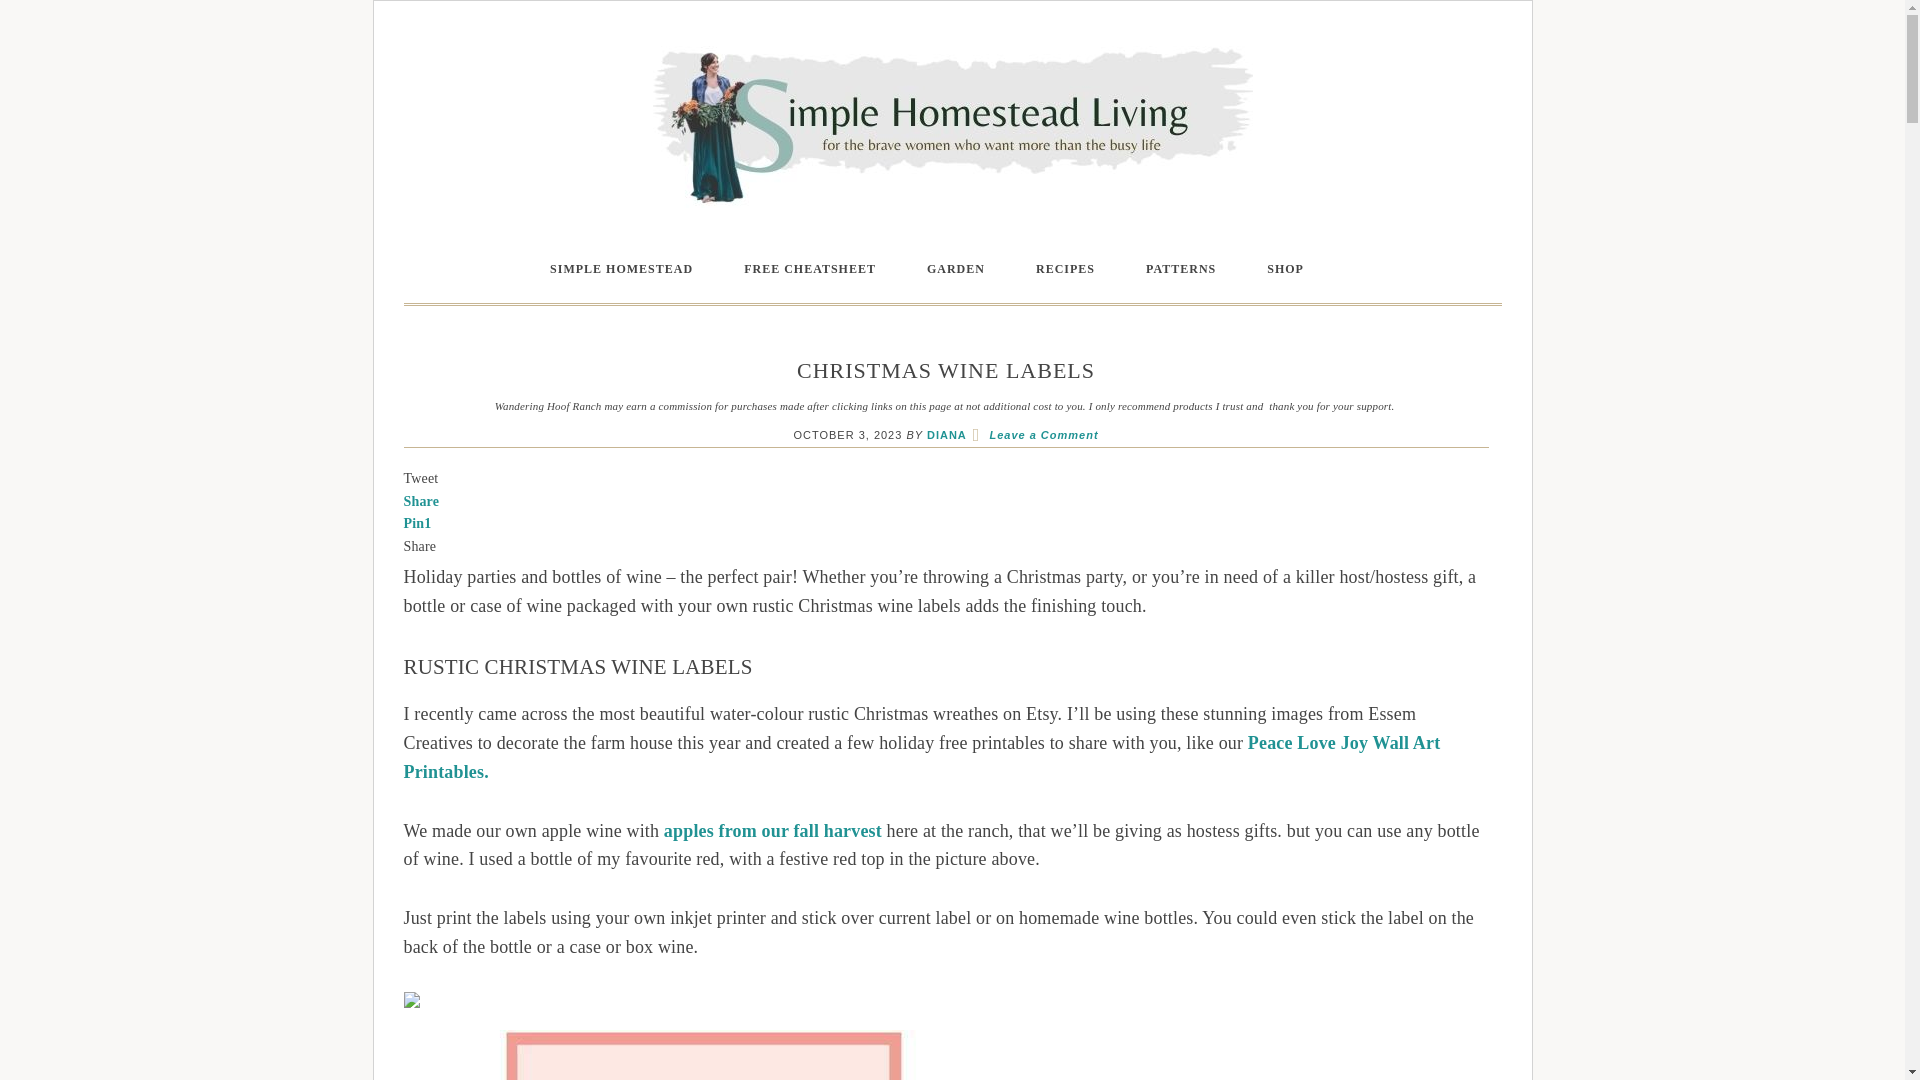 This screenshot has width=1920, height=1080. What do you see at coordinates (1065, 270) in the screenshot?
I see `RECIPES` at bounding box center [1065, 270].